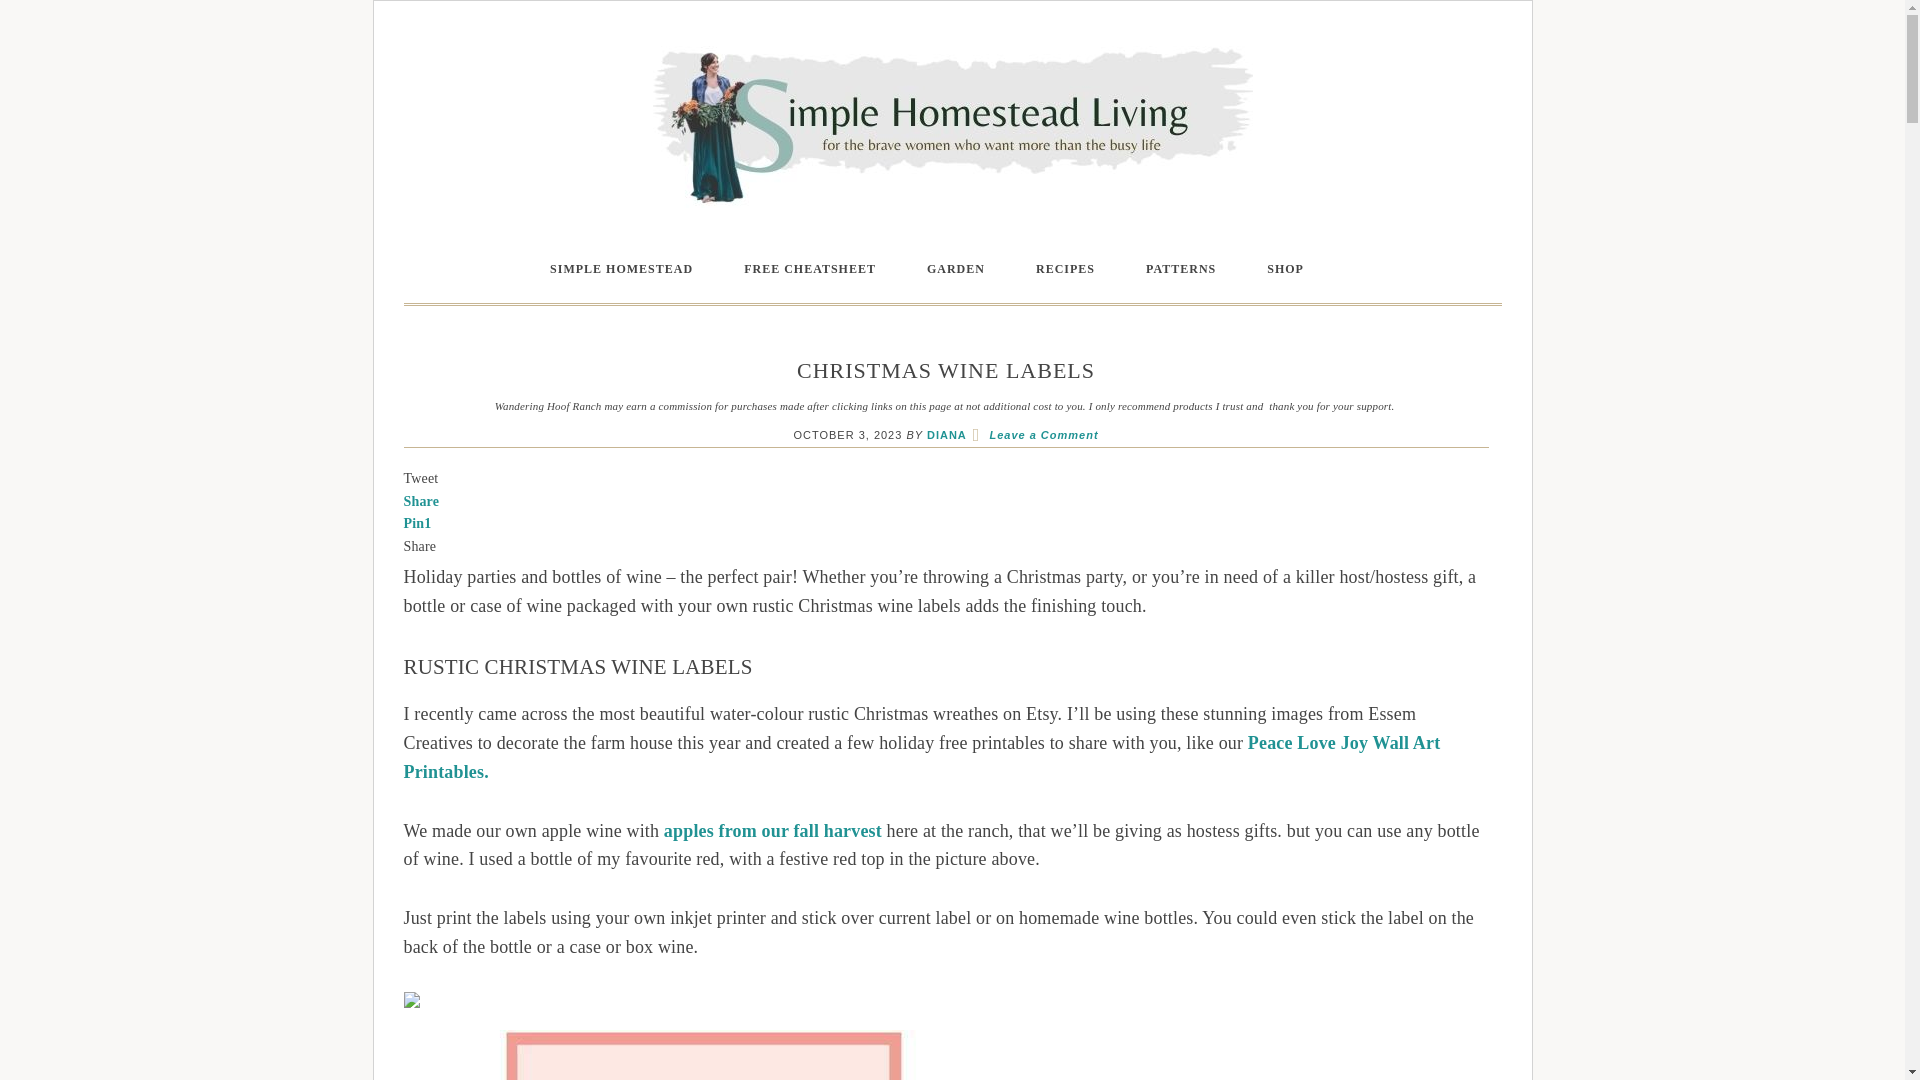 This screenshot has width=1920, height=1080. What do you see at coordinates (1065, 270) in the screenshot?
I see `RECIPES` at bounding box center [1065, 270].